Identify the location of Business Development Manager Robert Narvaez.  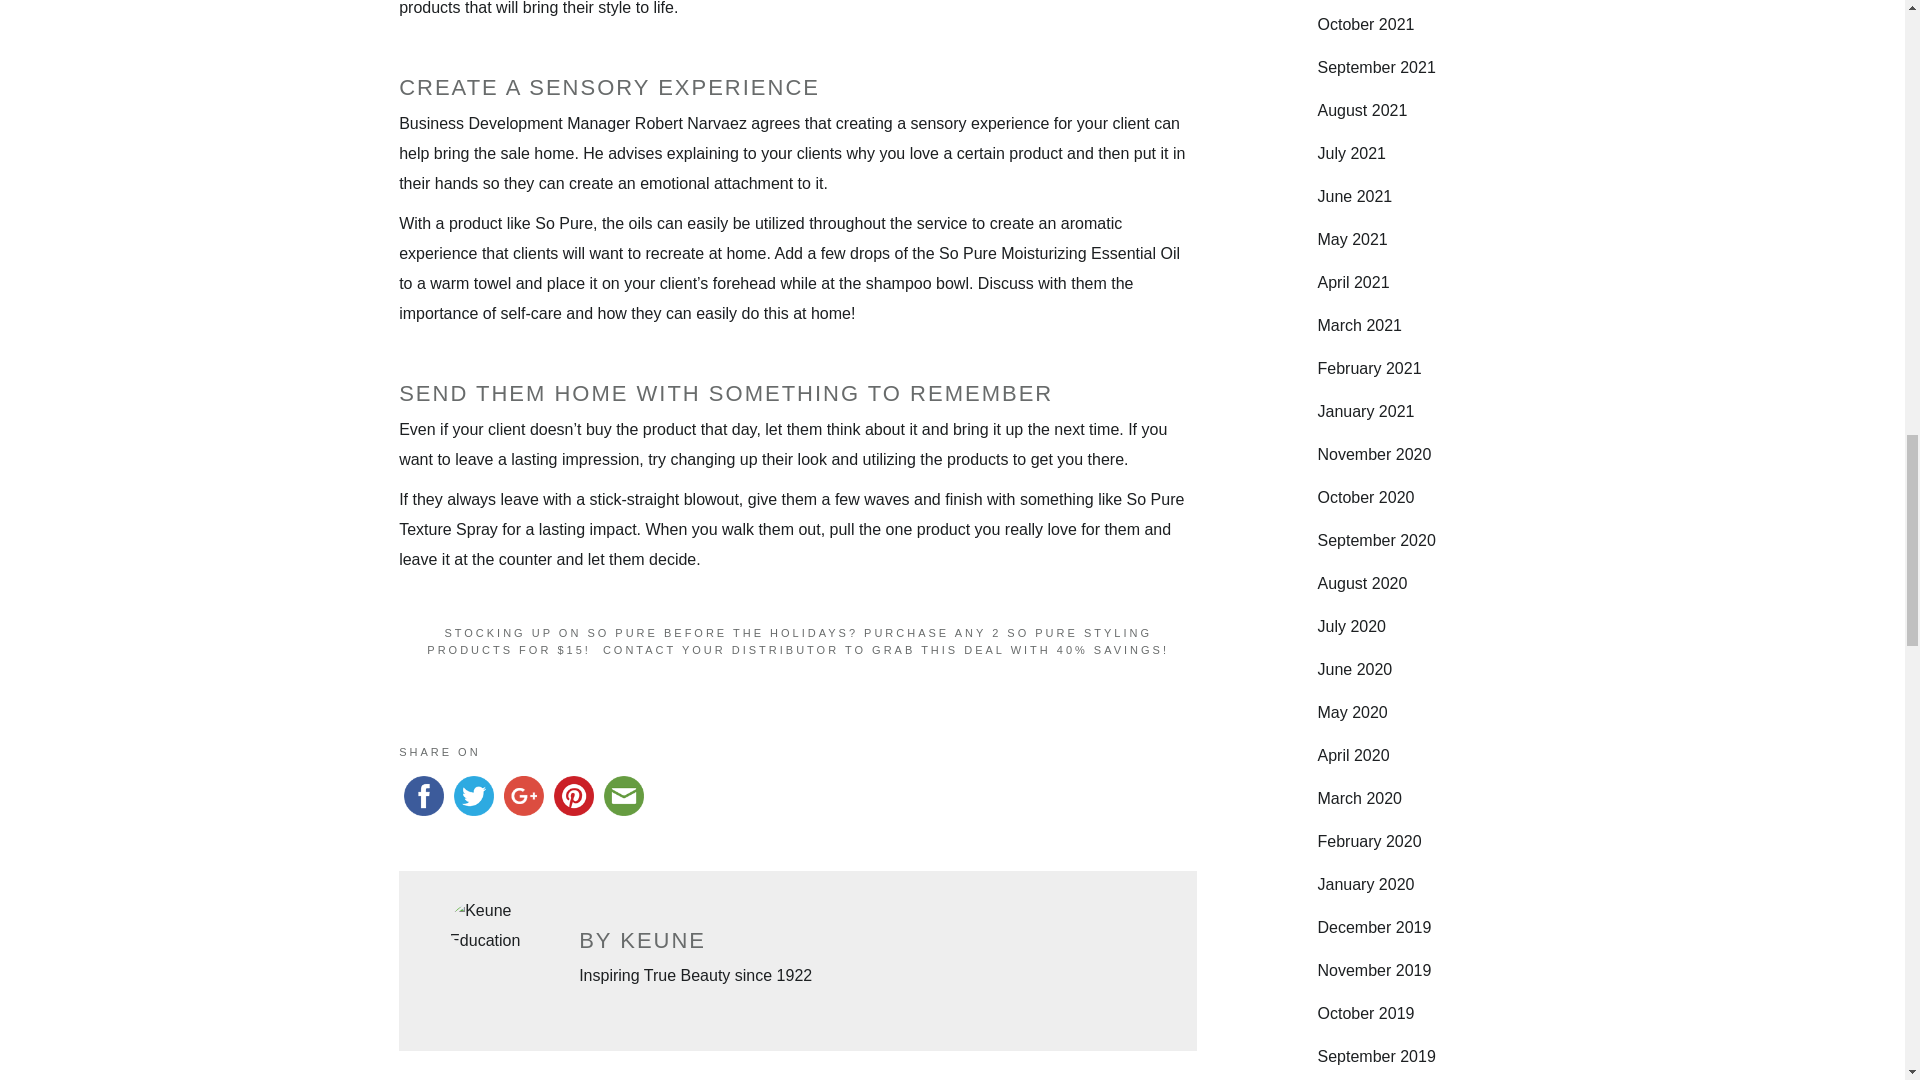
(572, 122).